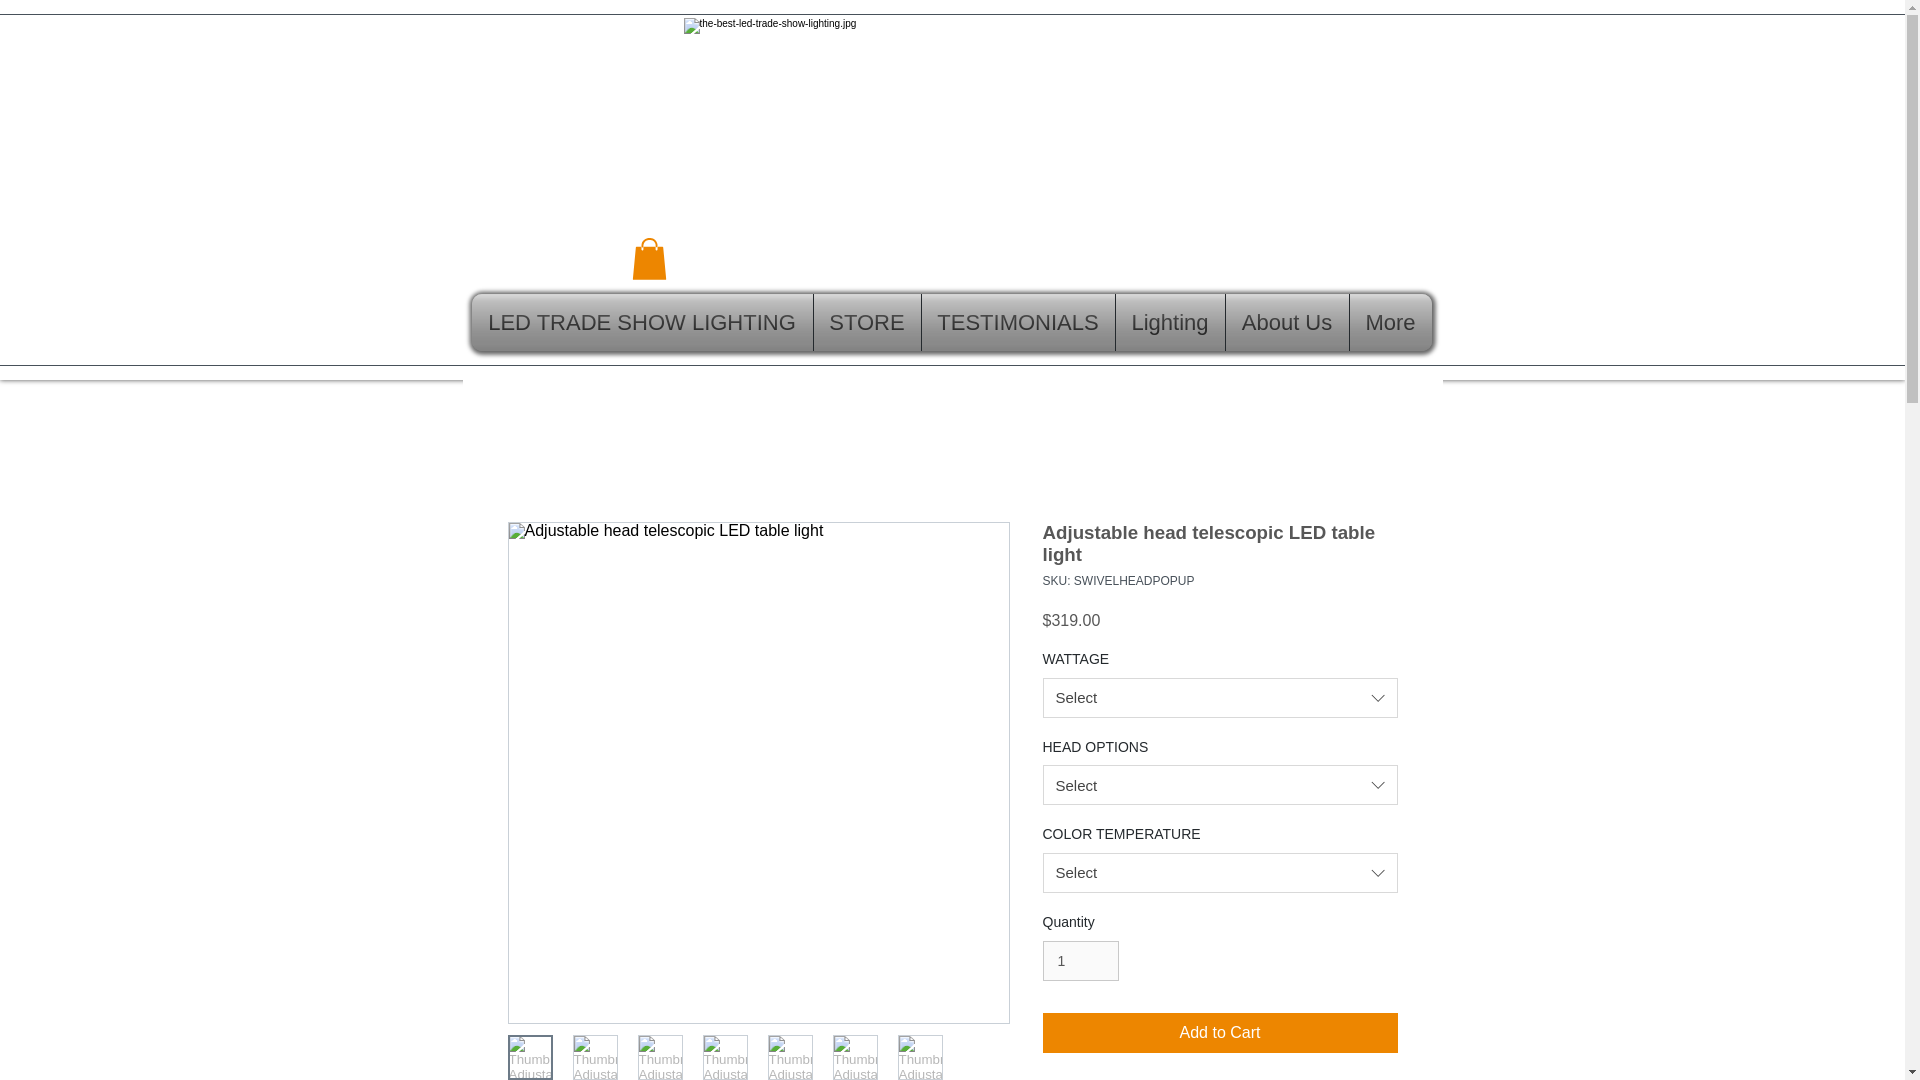 This screenshot has width=1920, height=1080. I want to click on Lighting, so click(1170, 322).